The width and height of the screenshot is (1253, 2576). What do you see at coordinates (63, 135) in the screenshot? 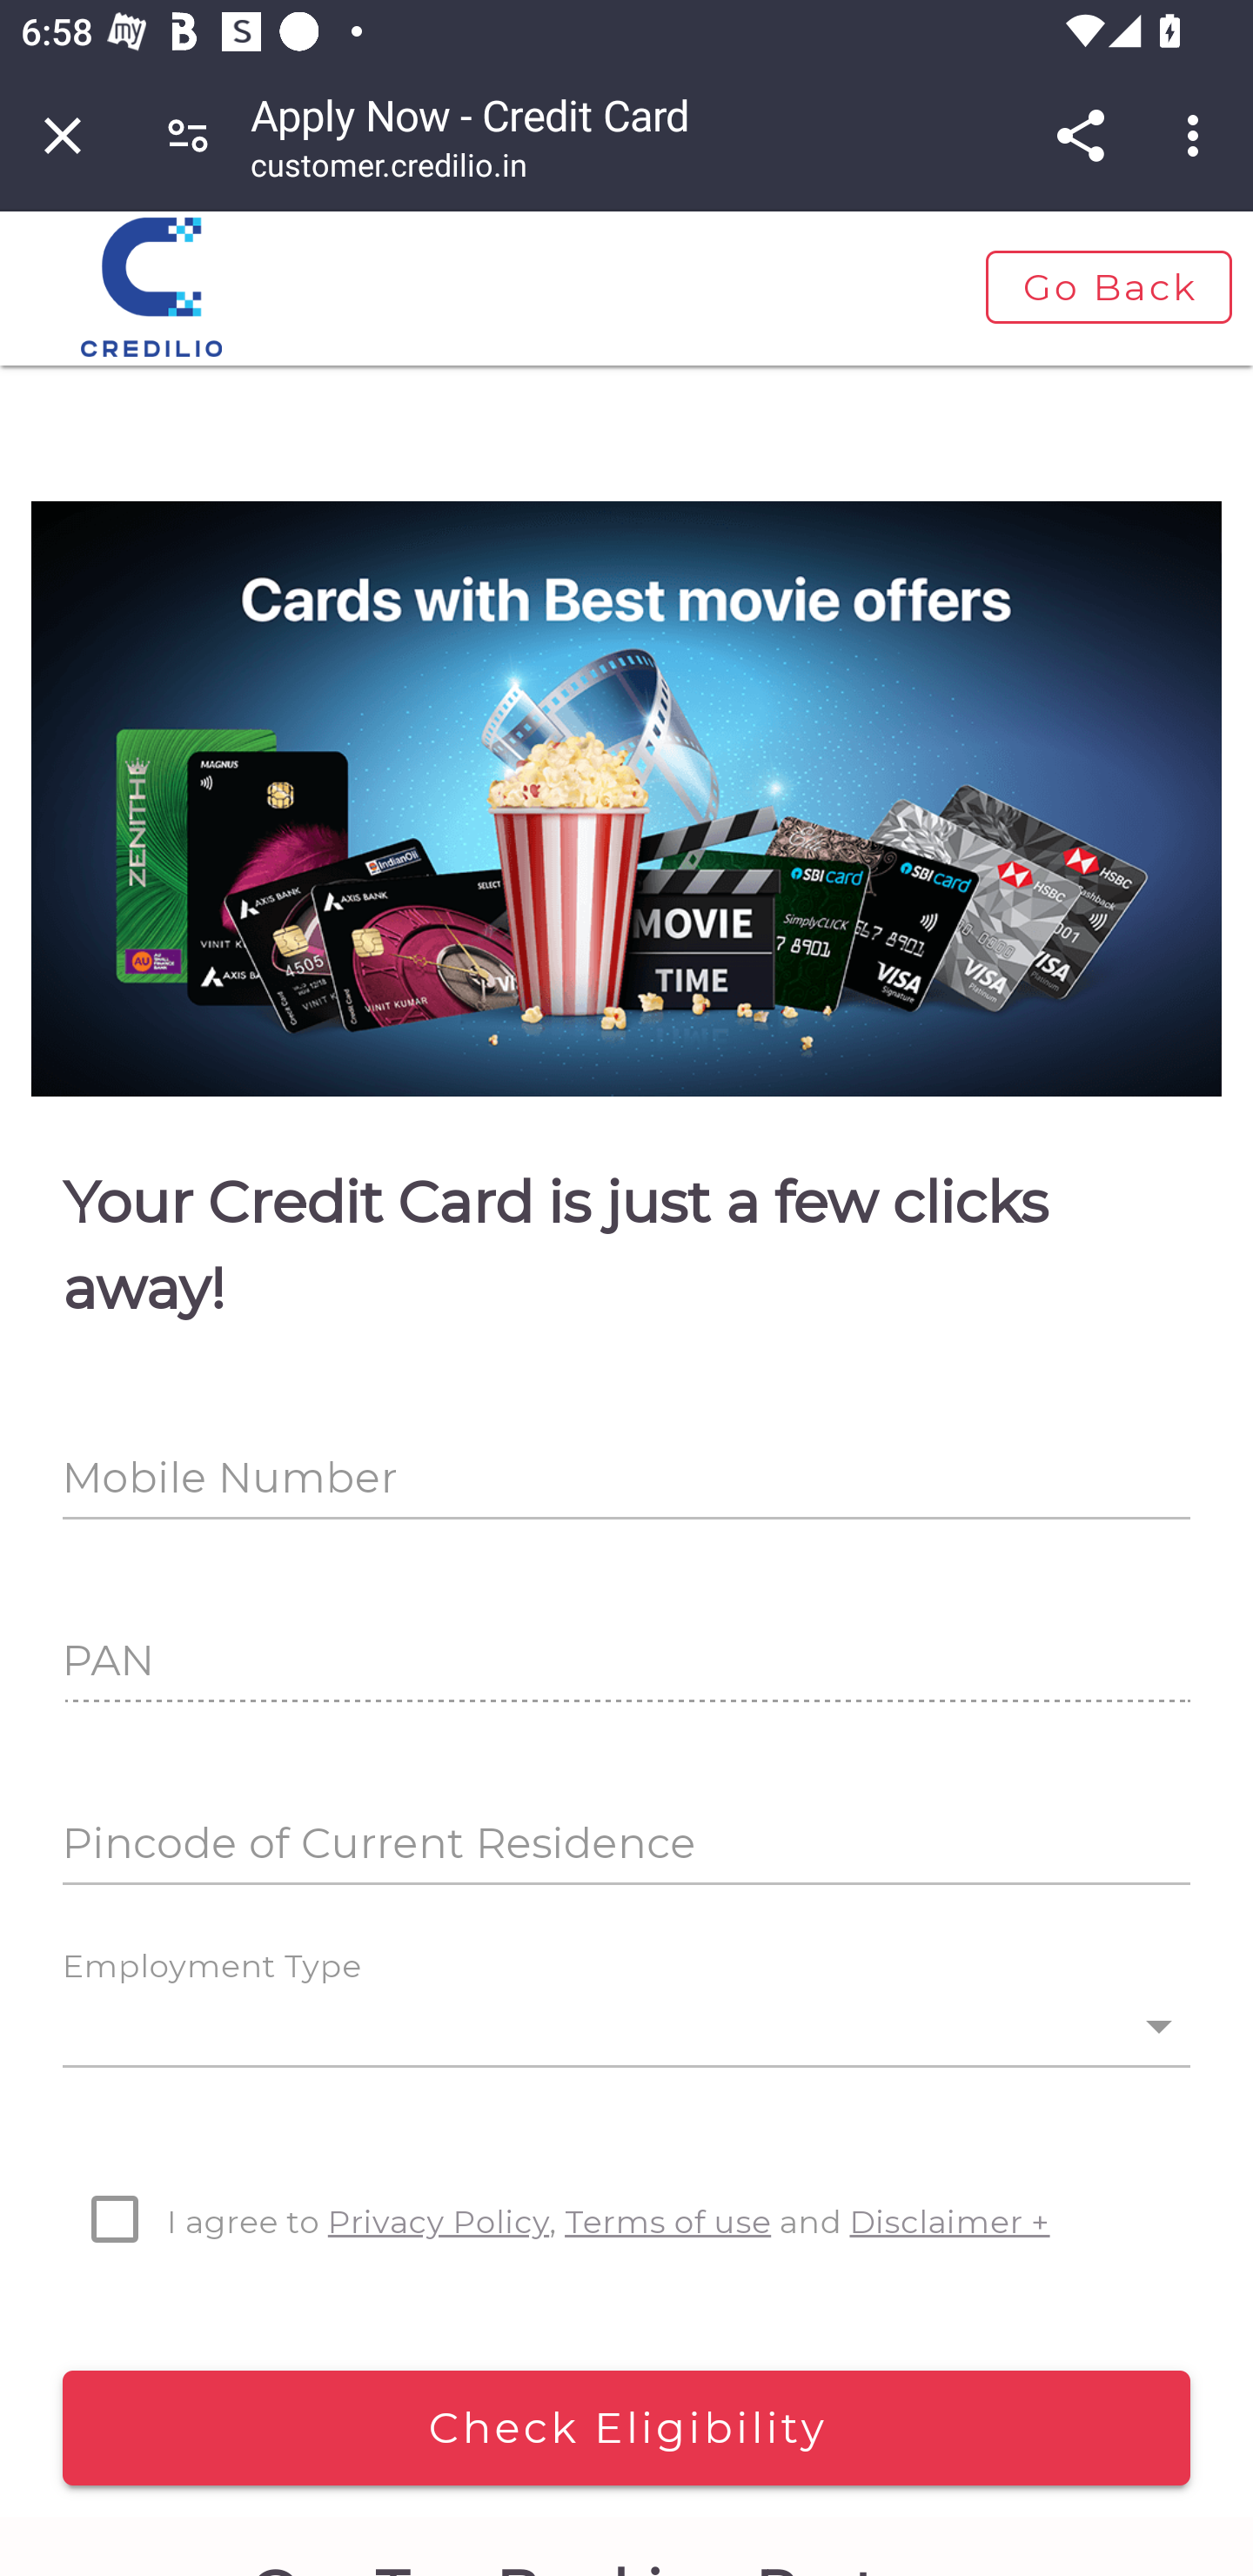
I see `Close tab` at bounding box center [63, 135].